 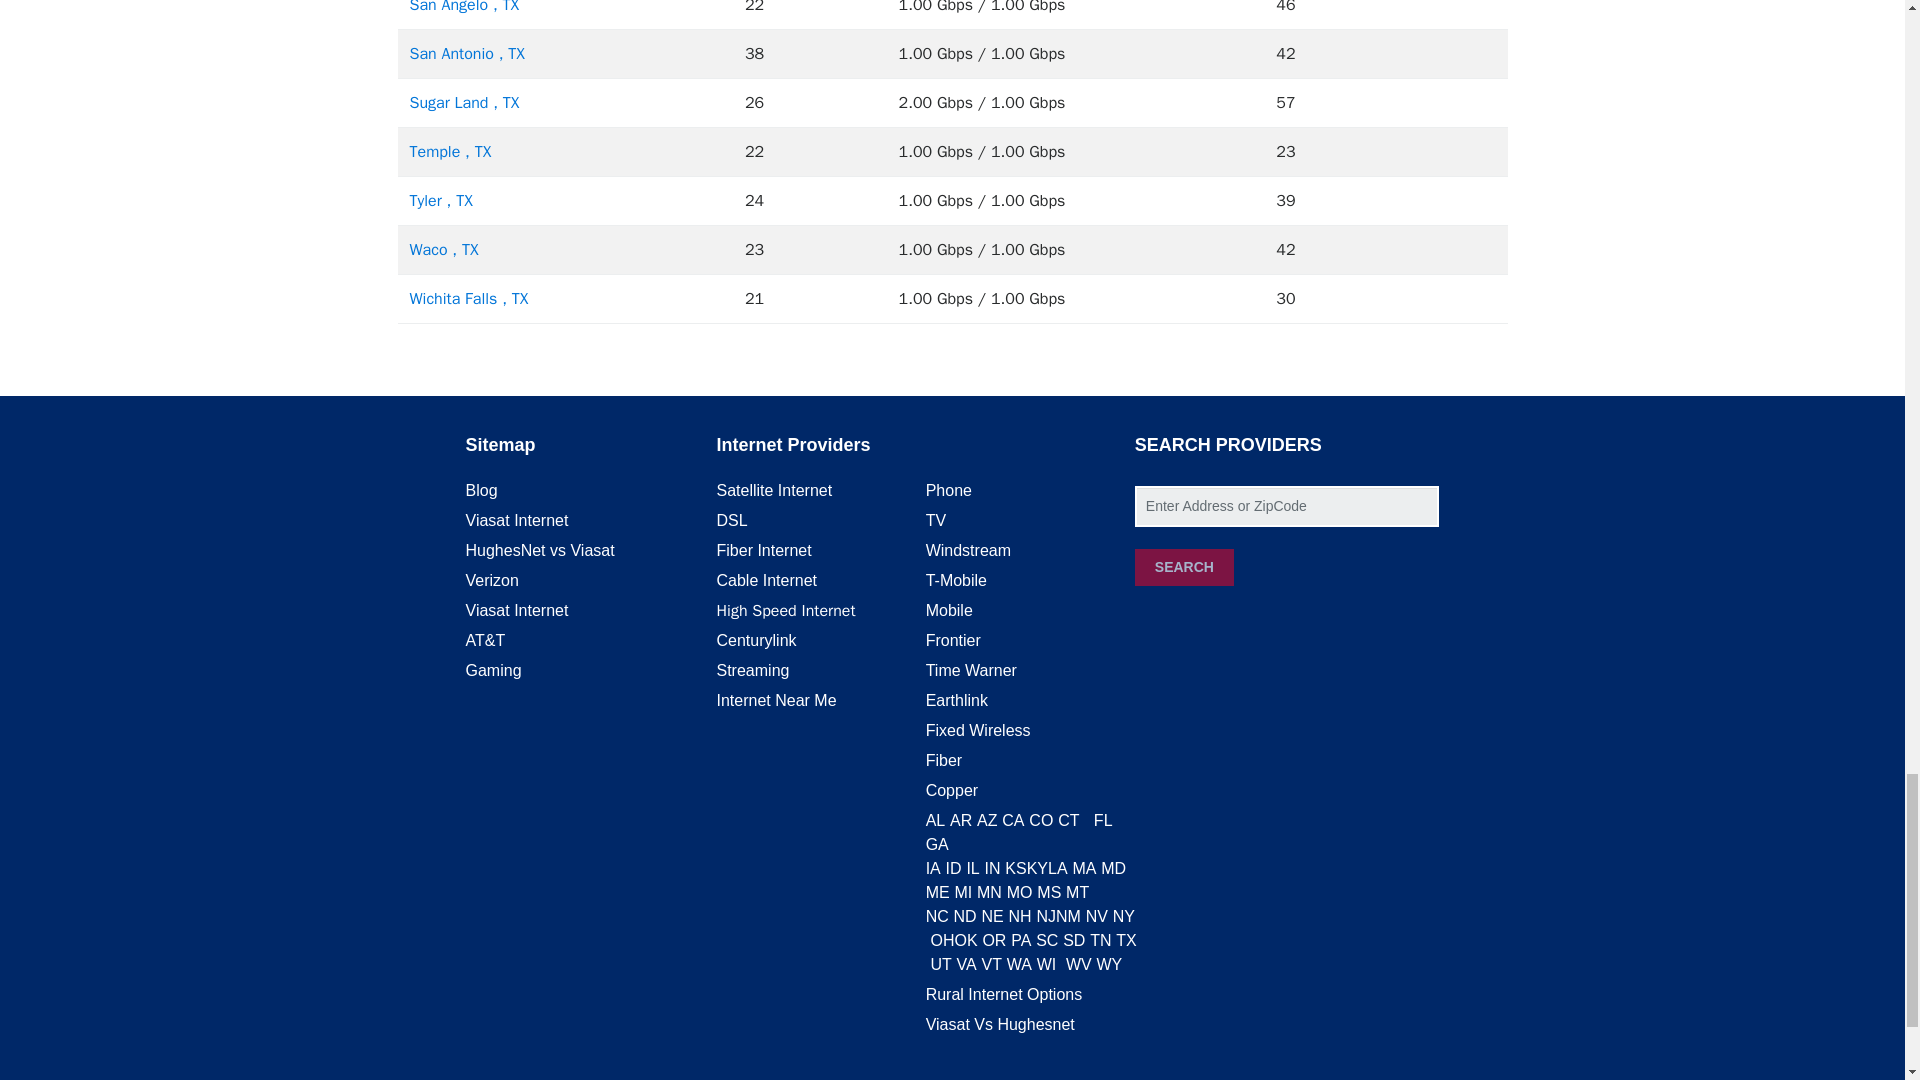 What do you see at coordinates (1084, 868) in the screenshot?
I see `Massachusetts` at bounding box center [1084, 868].